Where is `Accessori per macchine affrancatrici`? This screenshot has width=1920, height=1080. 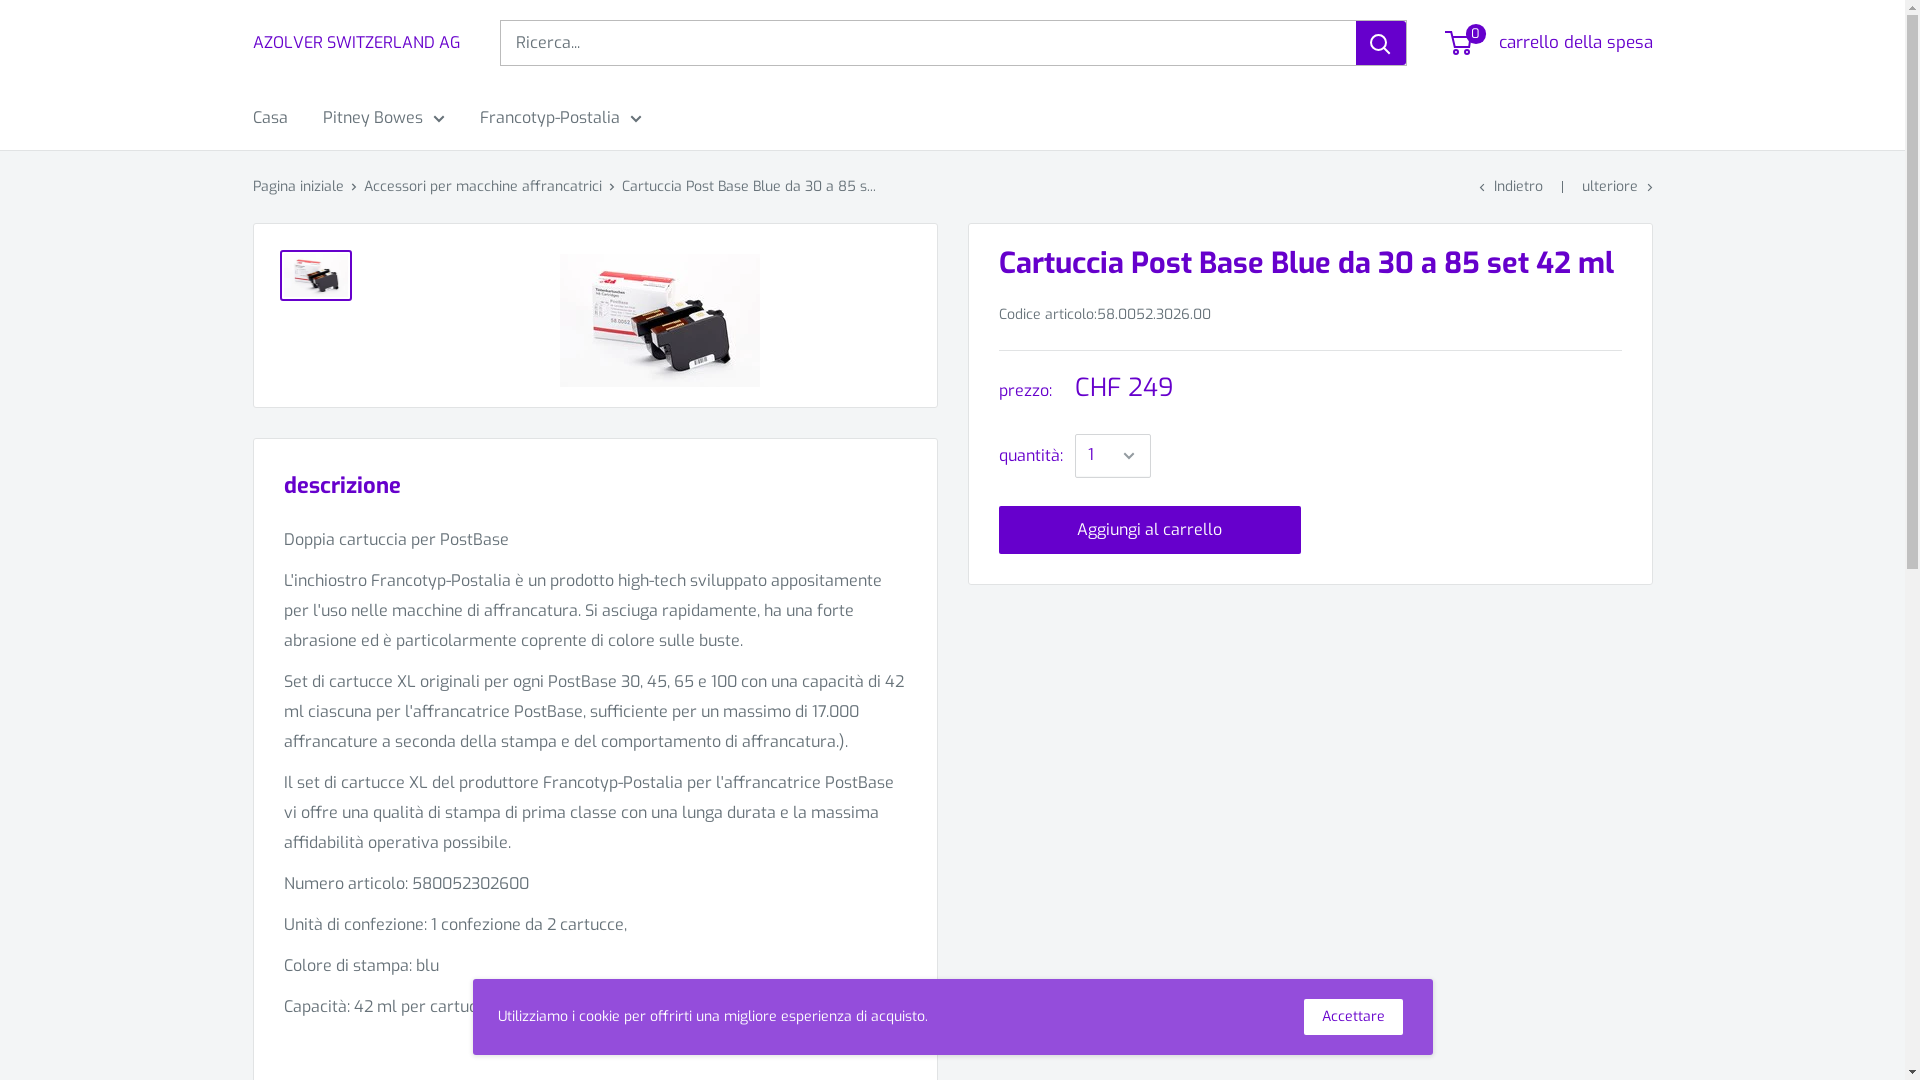
Accessori per macchine affrancatrici is located at coordinates (483, 186).